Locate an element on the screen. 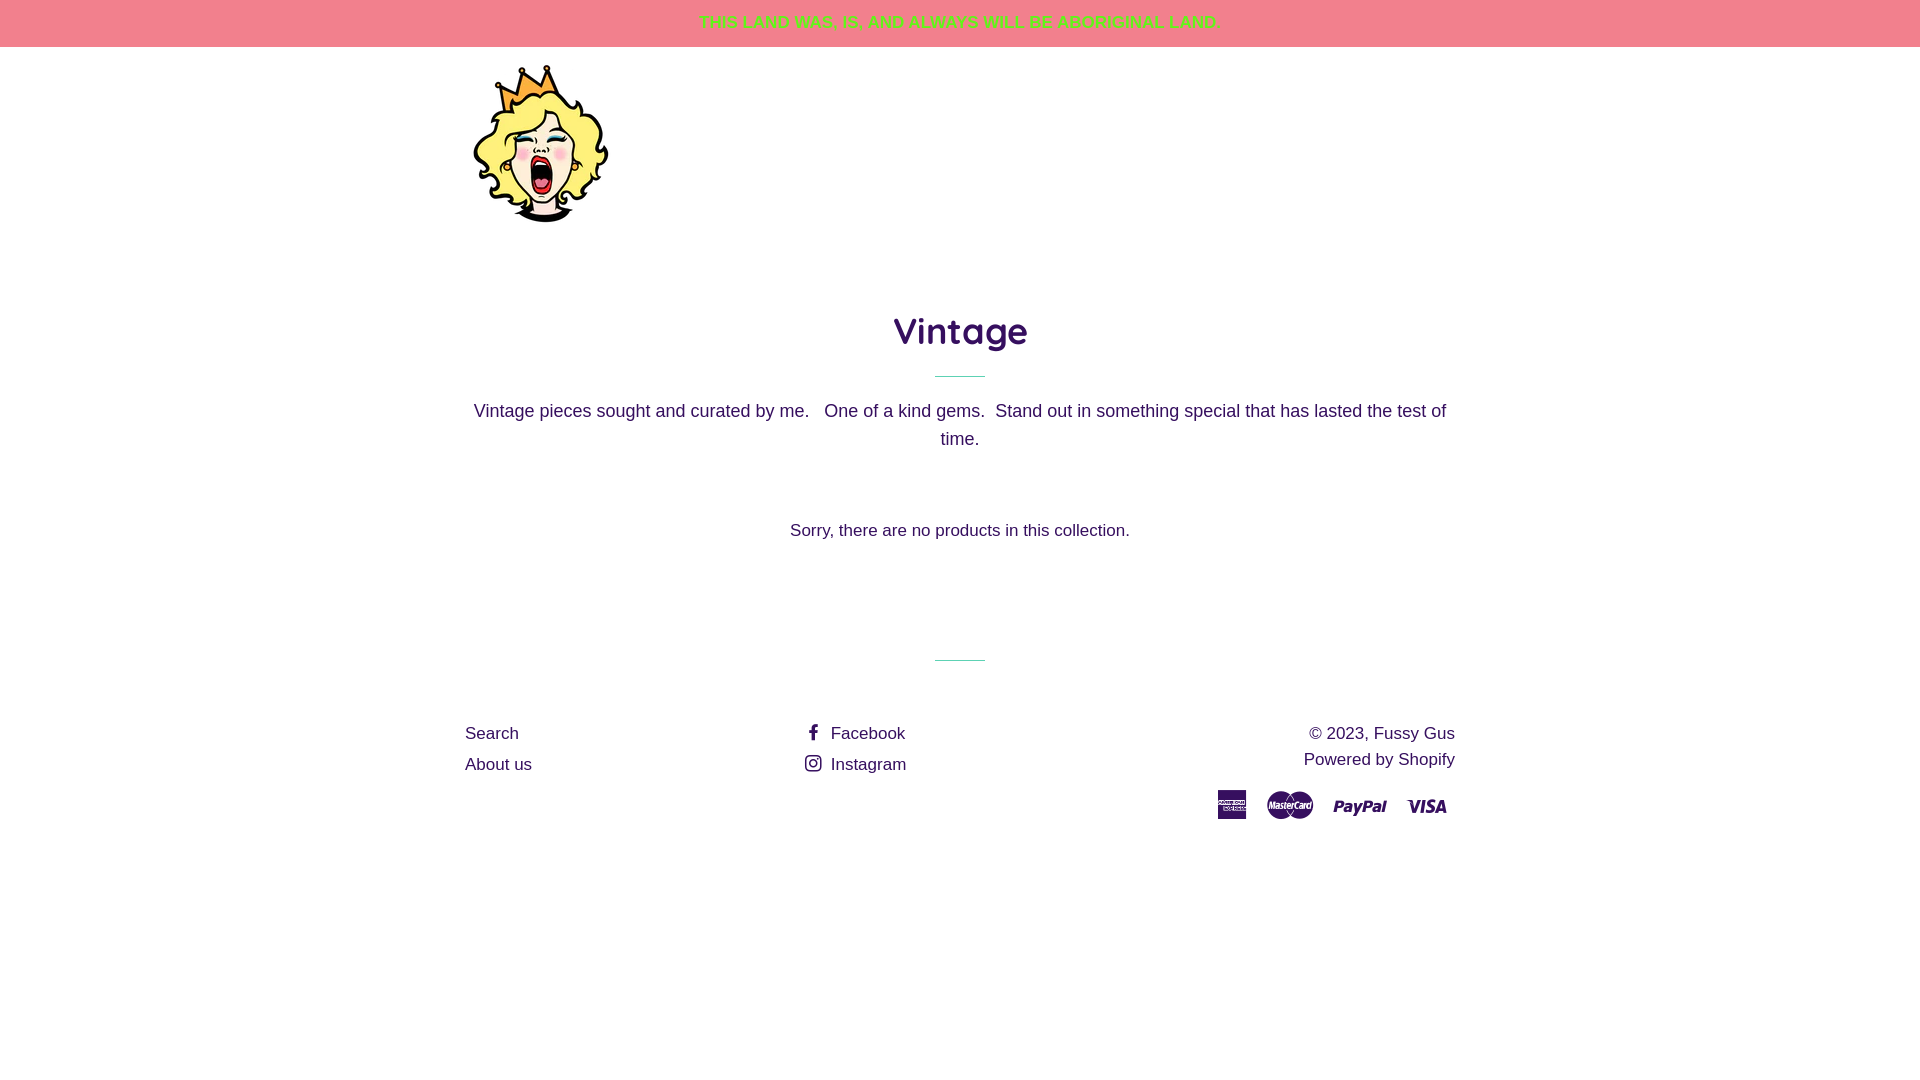 The image size is (1920, 1080). Fussy Gus is located at coordinates (1414, 734).